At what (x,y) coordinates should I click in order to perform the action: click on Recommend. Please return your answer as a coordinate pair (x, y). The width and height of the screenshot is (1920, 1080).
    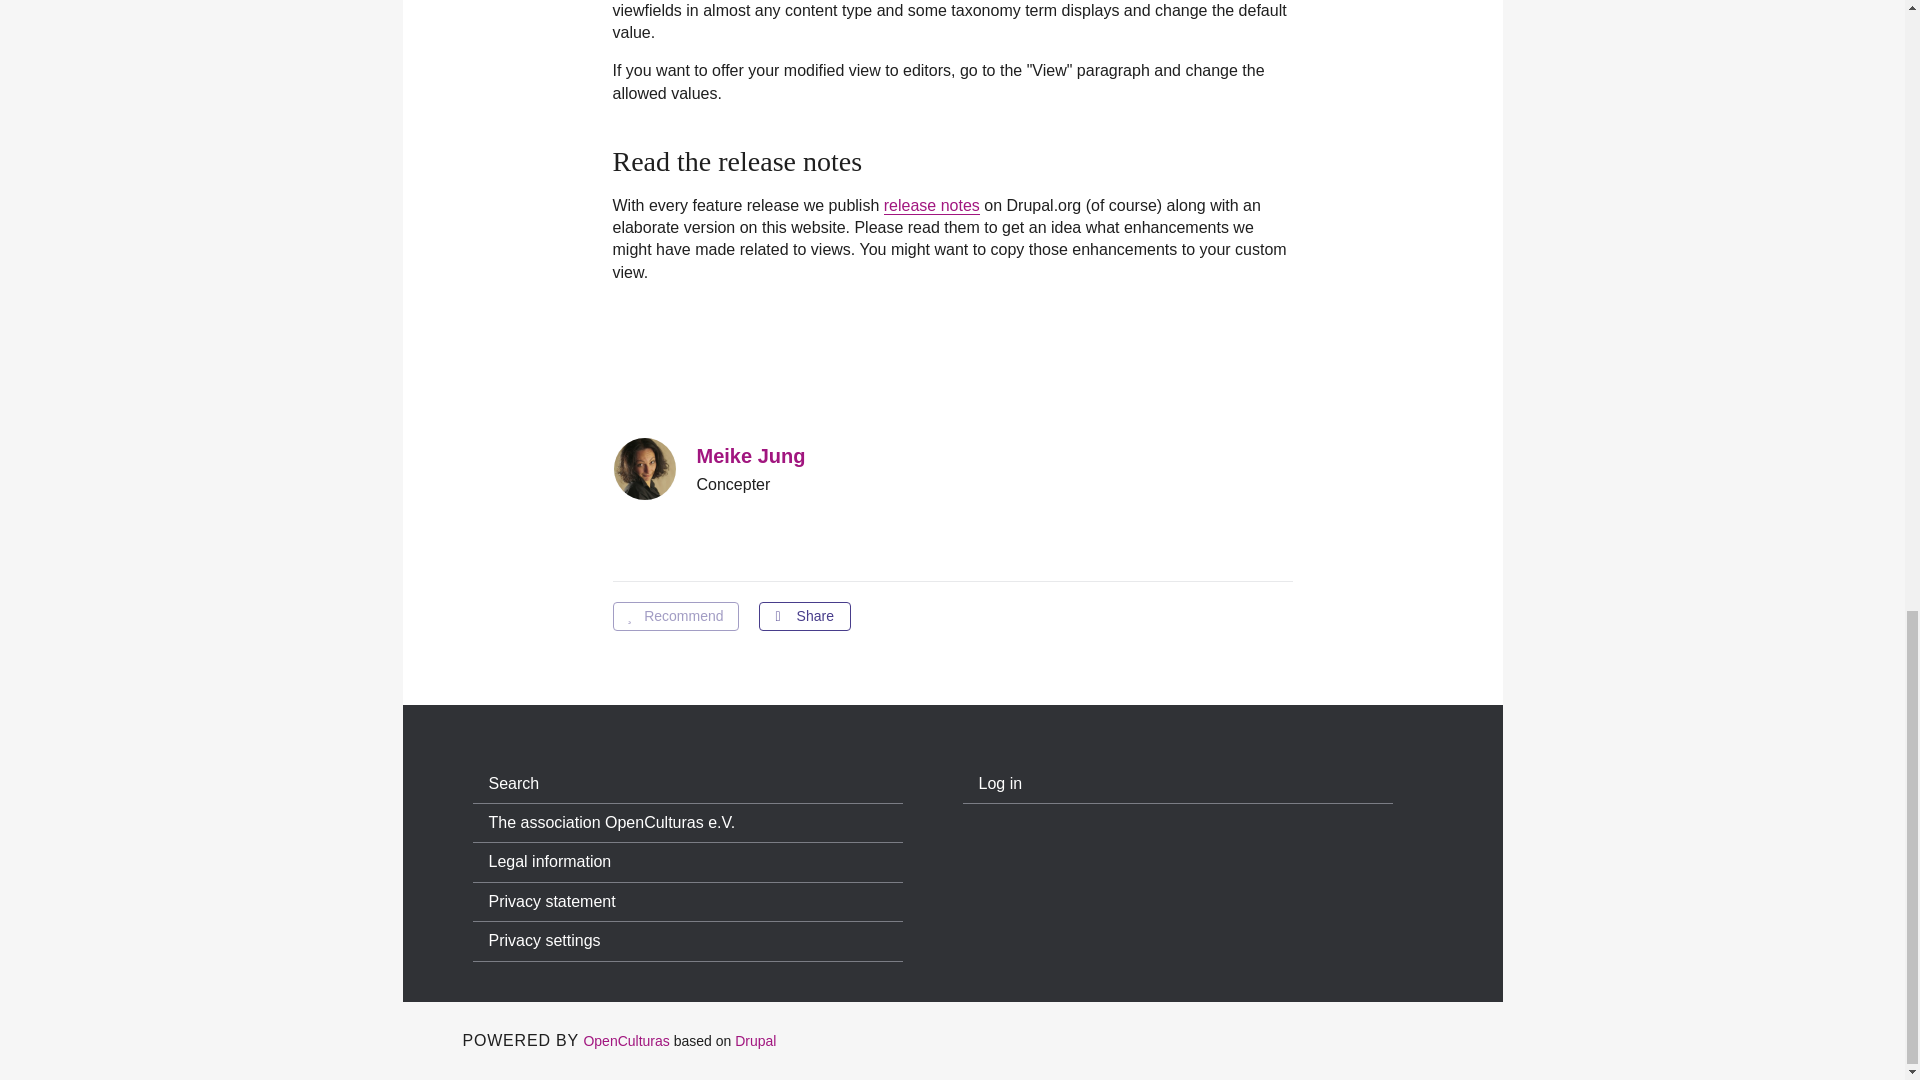
    Looking at the image, I should click on (674, 616).